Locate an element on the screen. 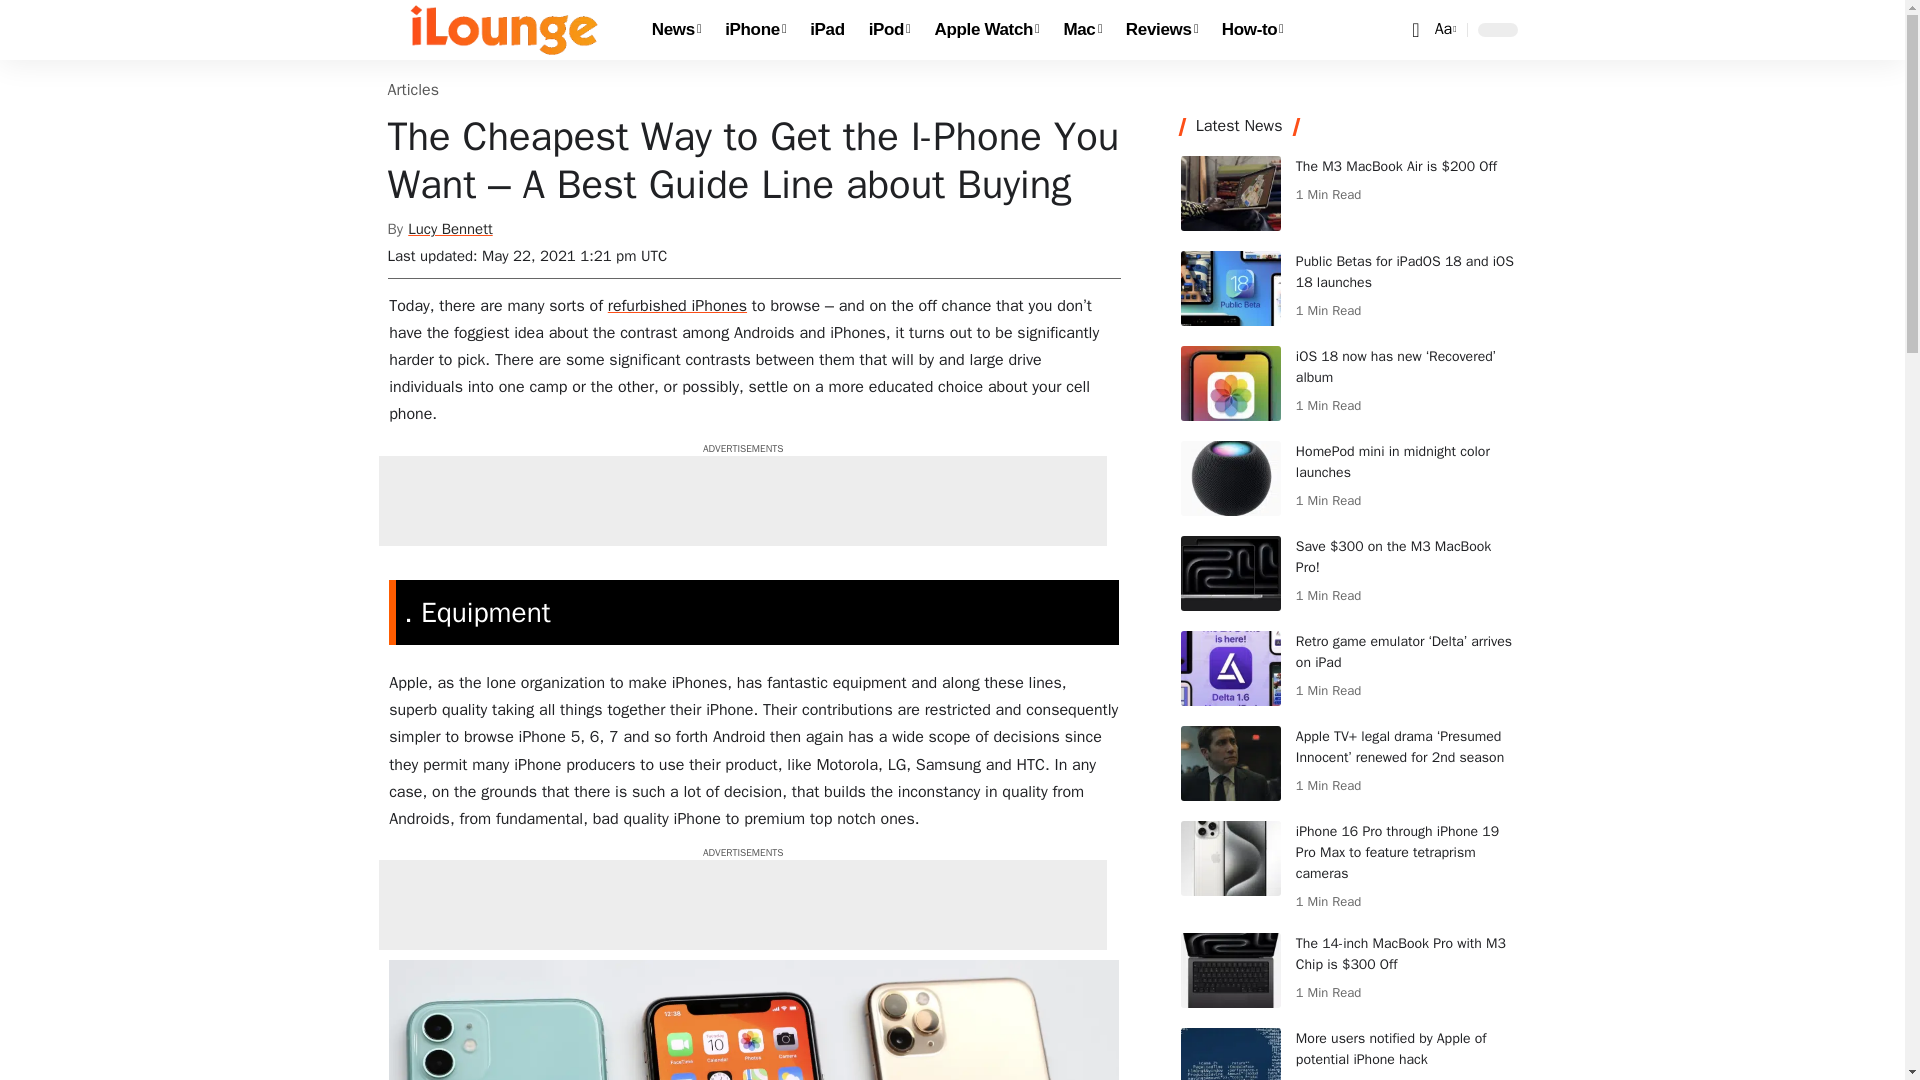 The height and width of the screenshot is (1080, 1920). Advertisement is located at coordinates (827, 30).